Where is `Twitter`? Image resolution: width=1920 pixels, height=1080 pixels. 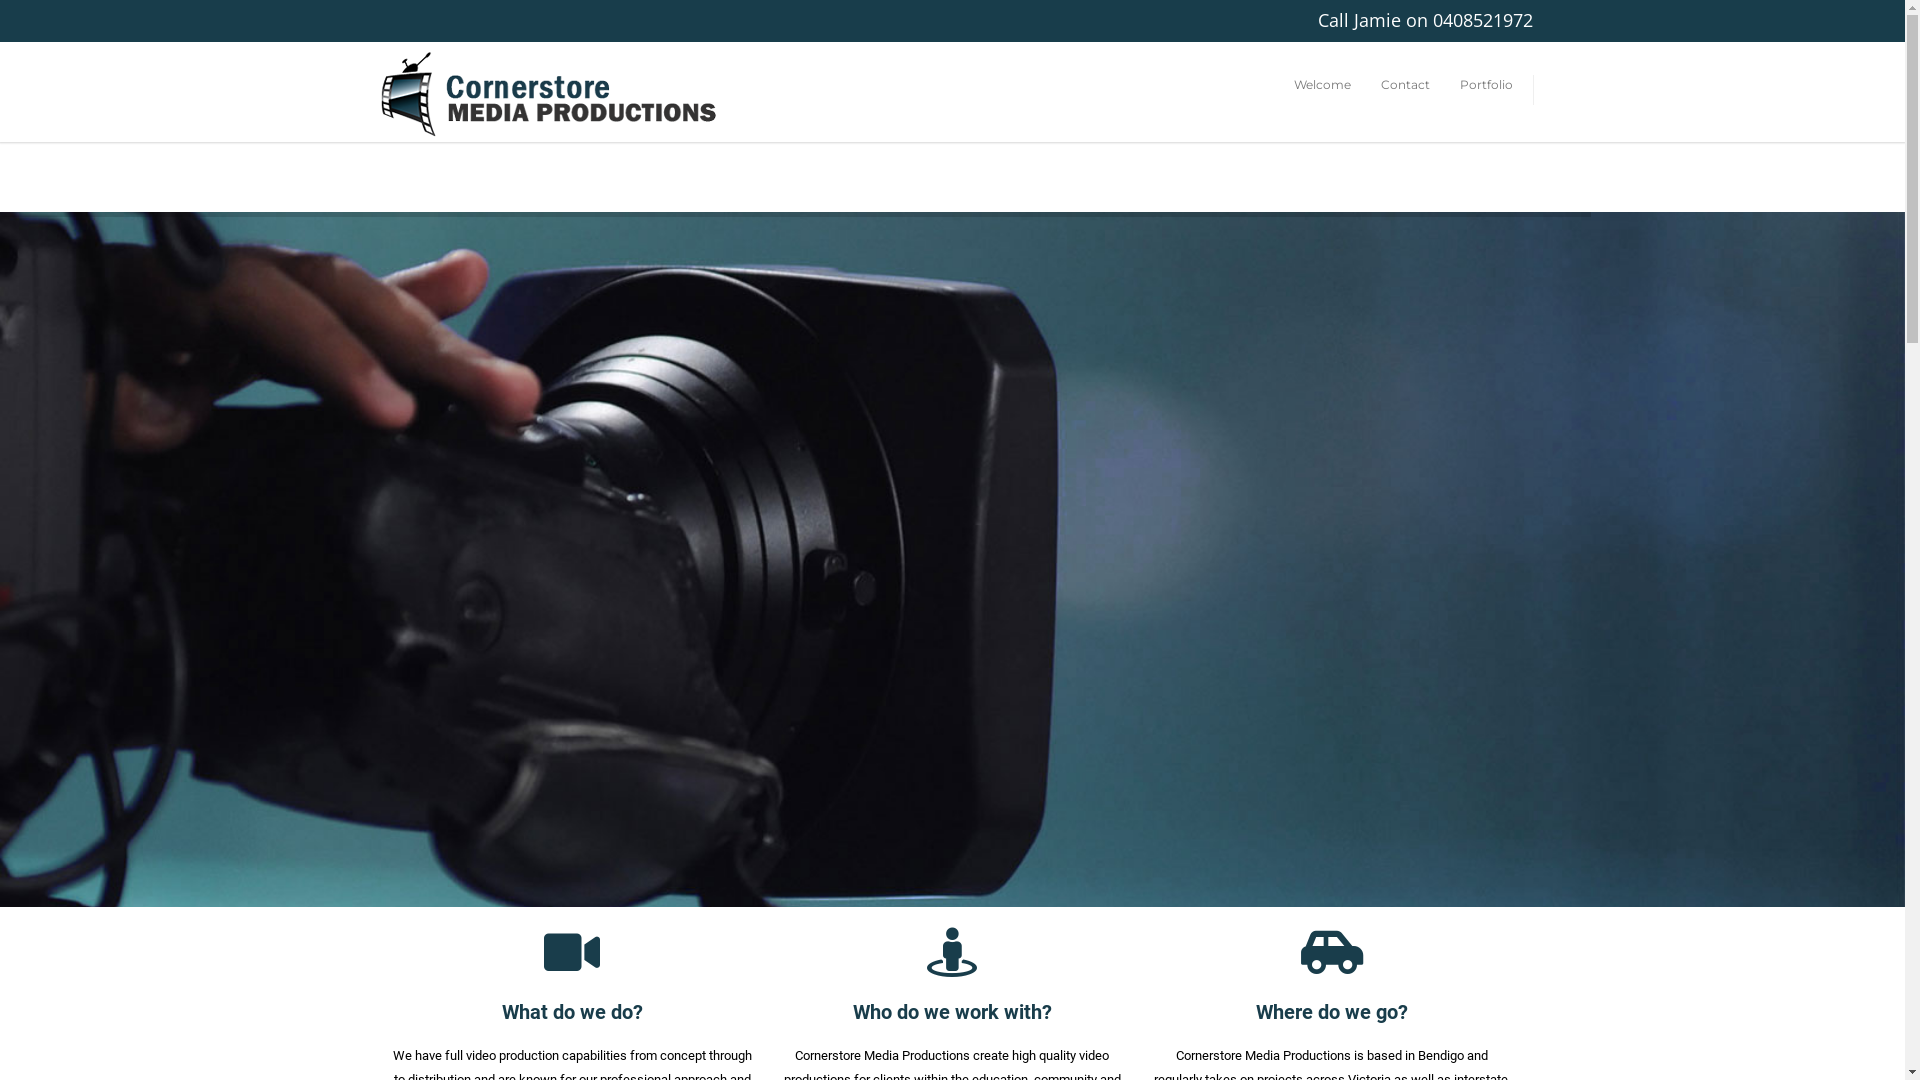
Twitter is located at coordinates (432, 20).